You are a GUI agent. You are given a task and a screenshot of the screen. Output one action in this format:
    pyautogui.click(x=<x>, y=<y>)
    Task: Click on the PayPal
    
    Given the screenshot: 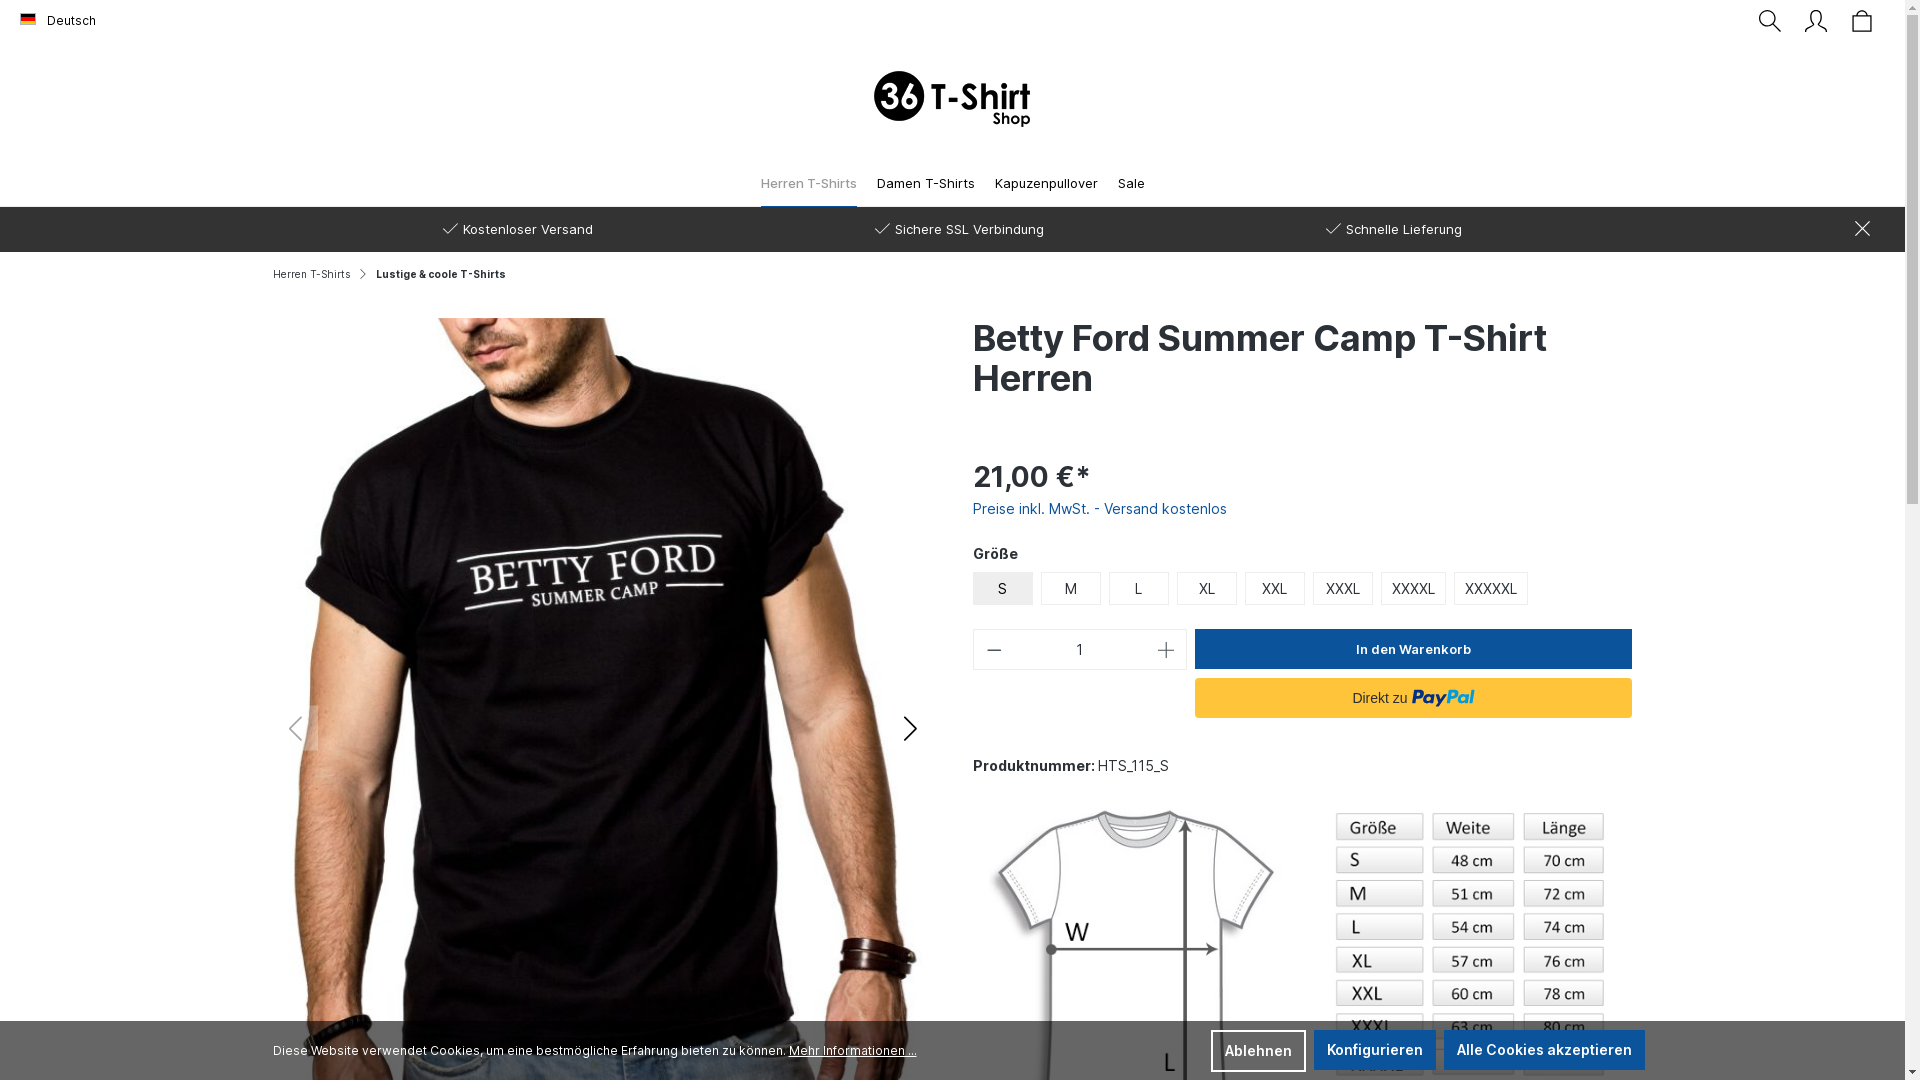 What is the action you would take?
    pyautogui.click(x=1414, y=698)
    